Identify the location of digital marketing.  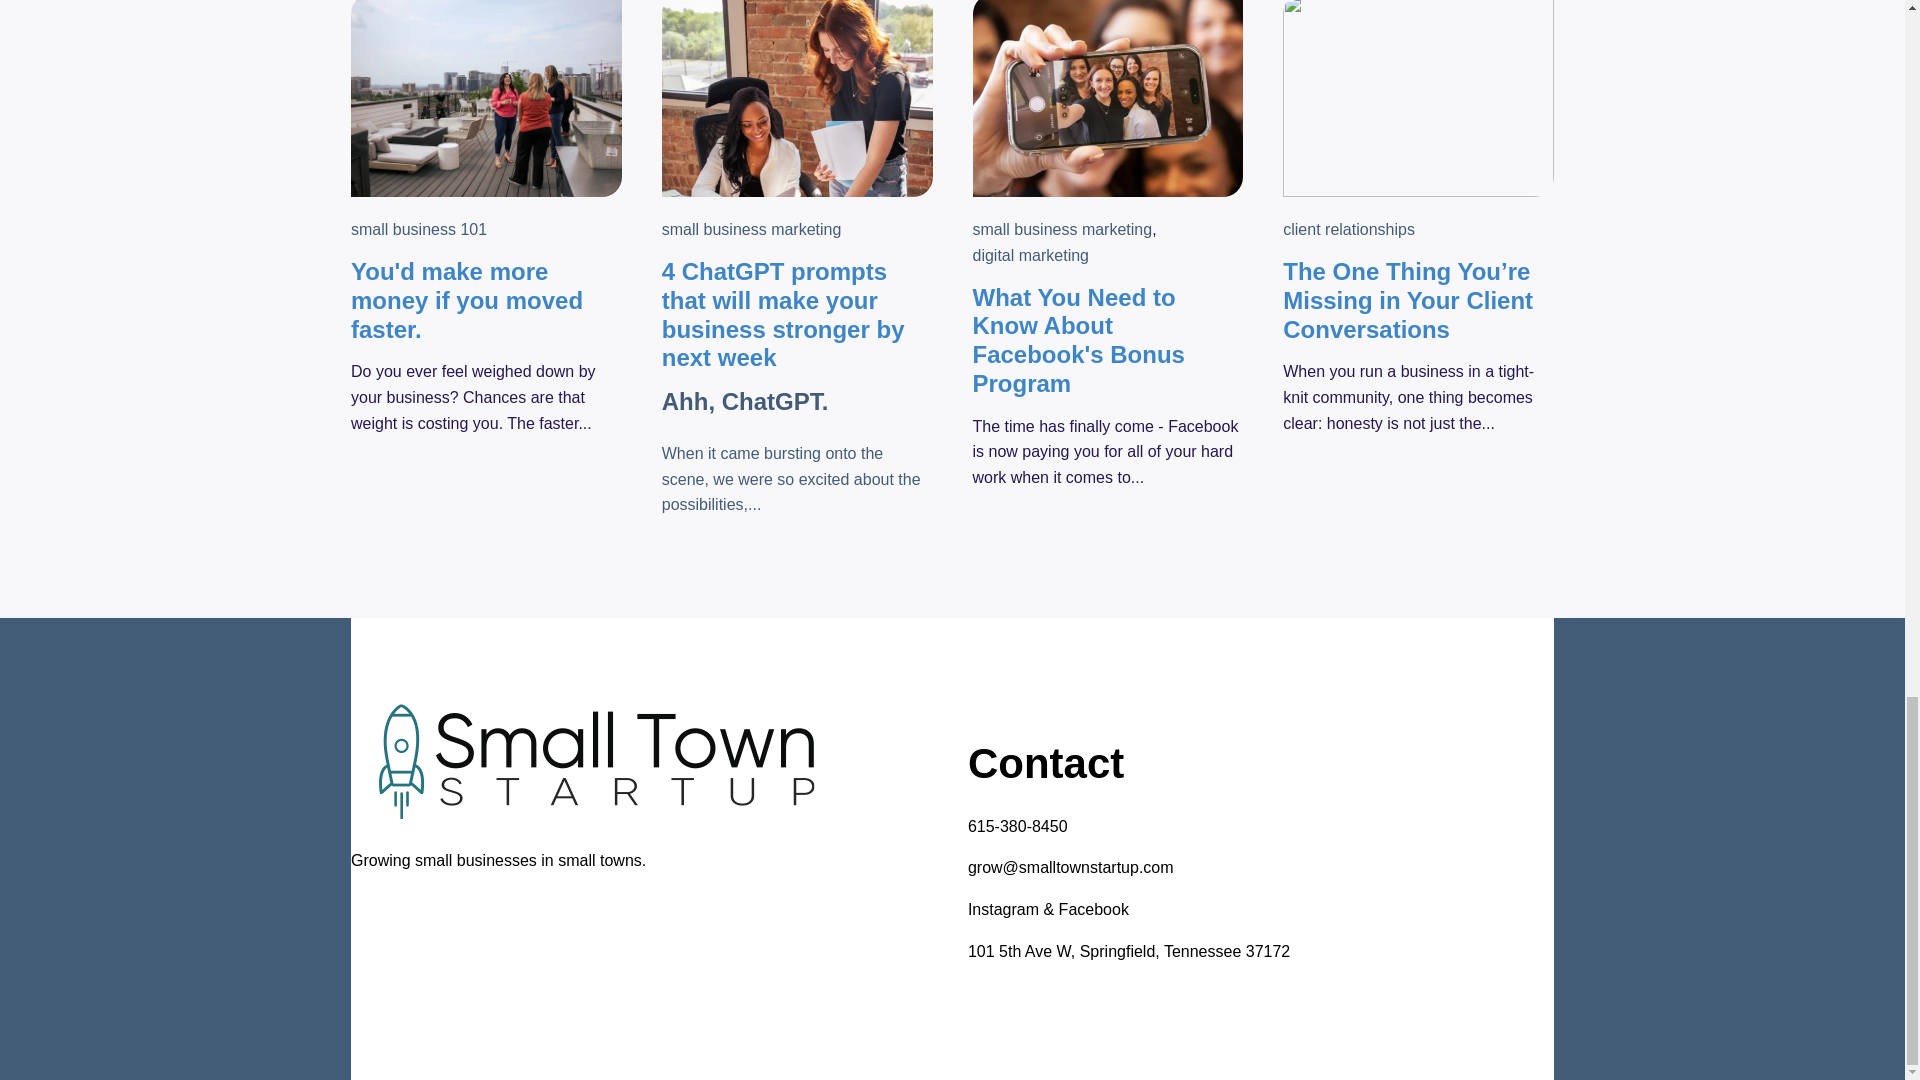
(1030, 256).